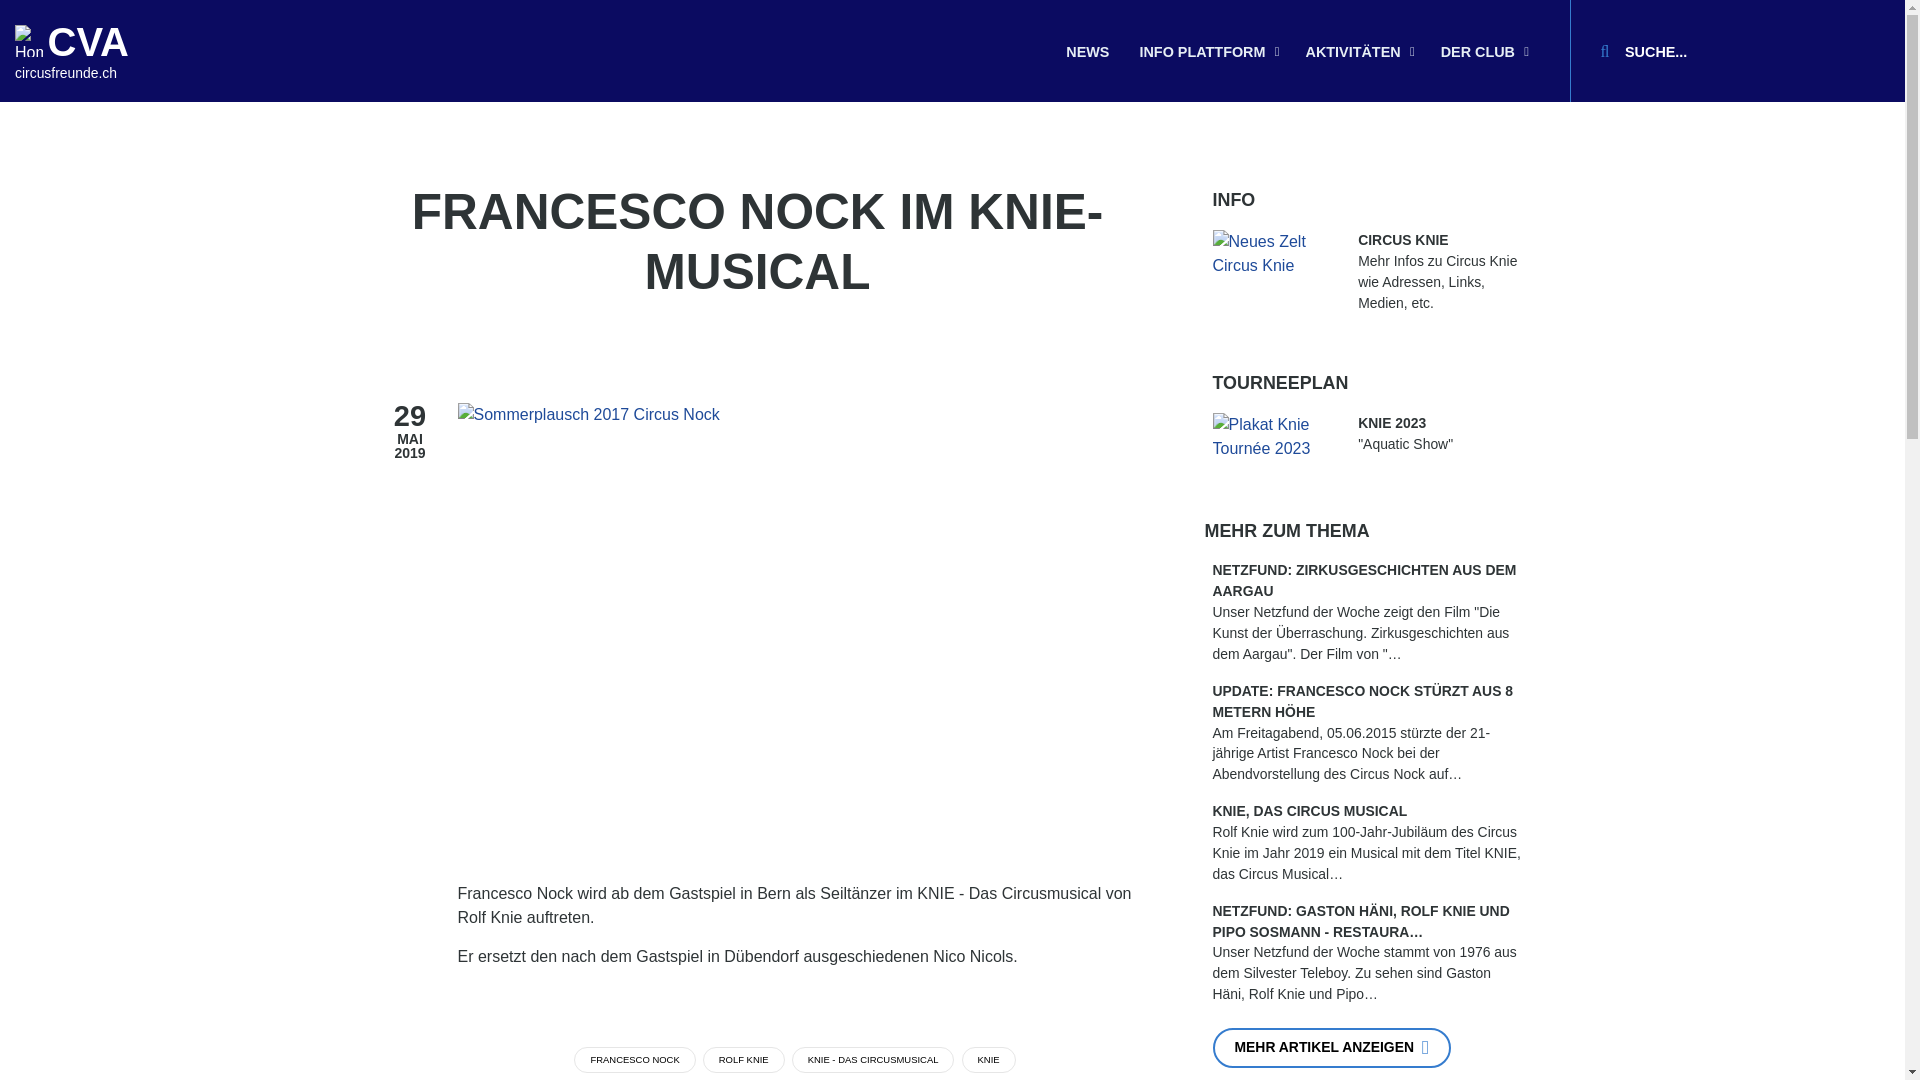 The width and height of the screenshot is (1920, 1080). What do you see at coordinates (88, 42) in the screenshot?
I see `CVA` at bounding box center [88, 42].